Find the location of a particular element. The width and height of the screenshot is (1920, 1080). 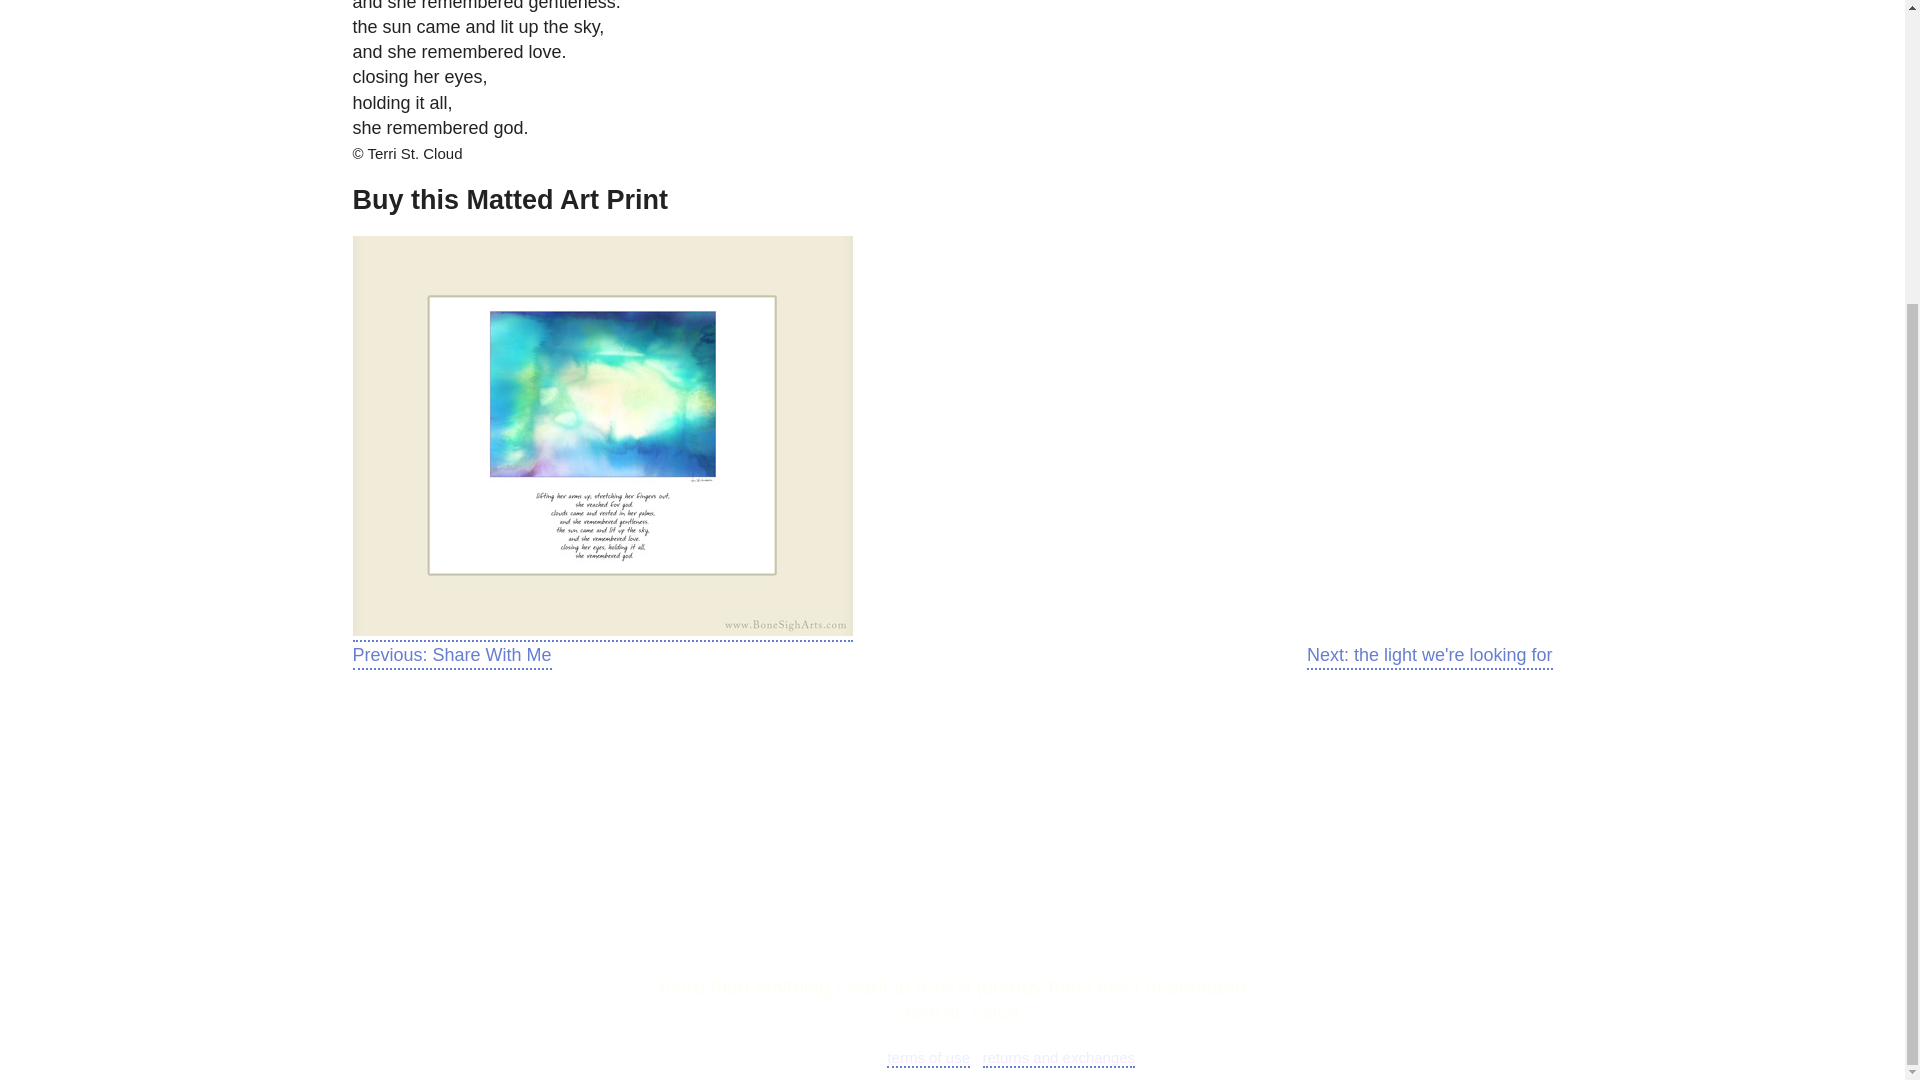

Next: the light we're looking for is located at coordinates (1430, 656).